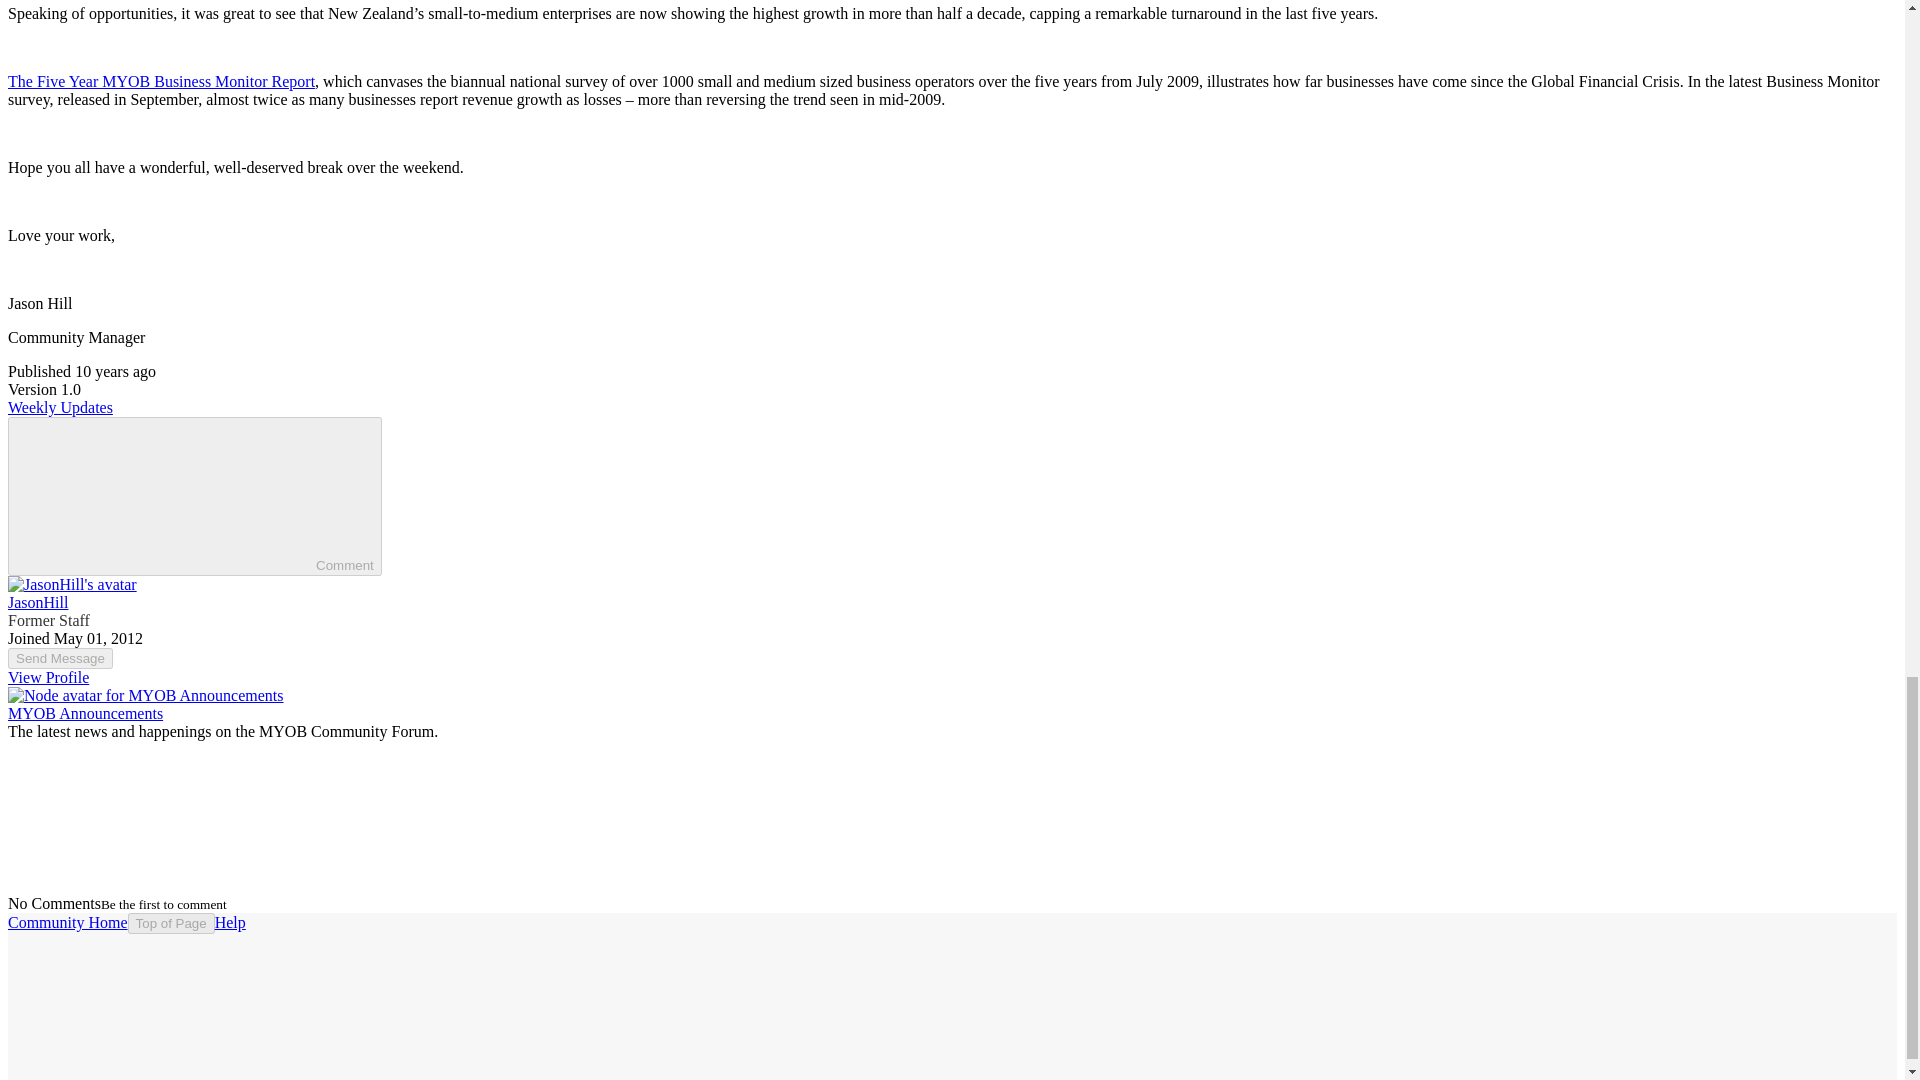 This screenshot has width=1920, height=1080. Describe the element at coordinates (60, 658) in the screenshot. I see `Send Message` at that location.